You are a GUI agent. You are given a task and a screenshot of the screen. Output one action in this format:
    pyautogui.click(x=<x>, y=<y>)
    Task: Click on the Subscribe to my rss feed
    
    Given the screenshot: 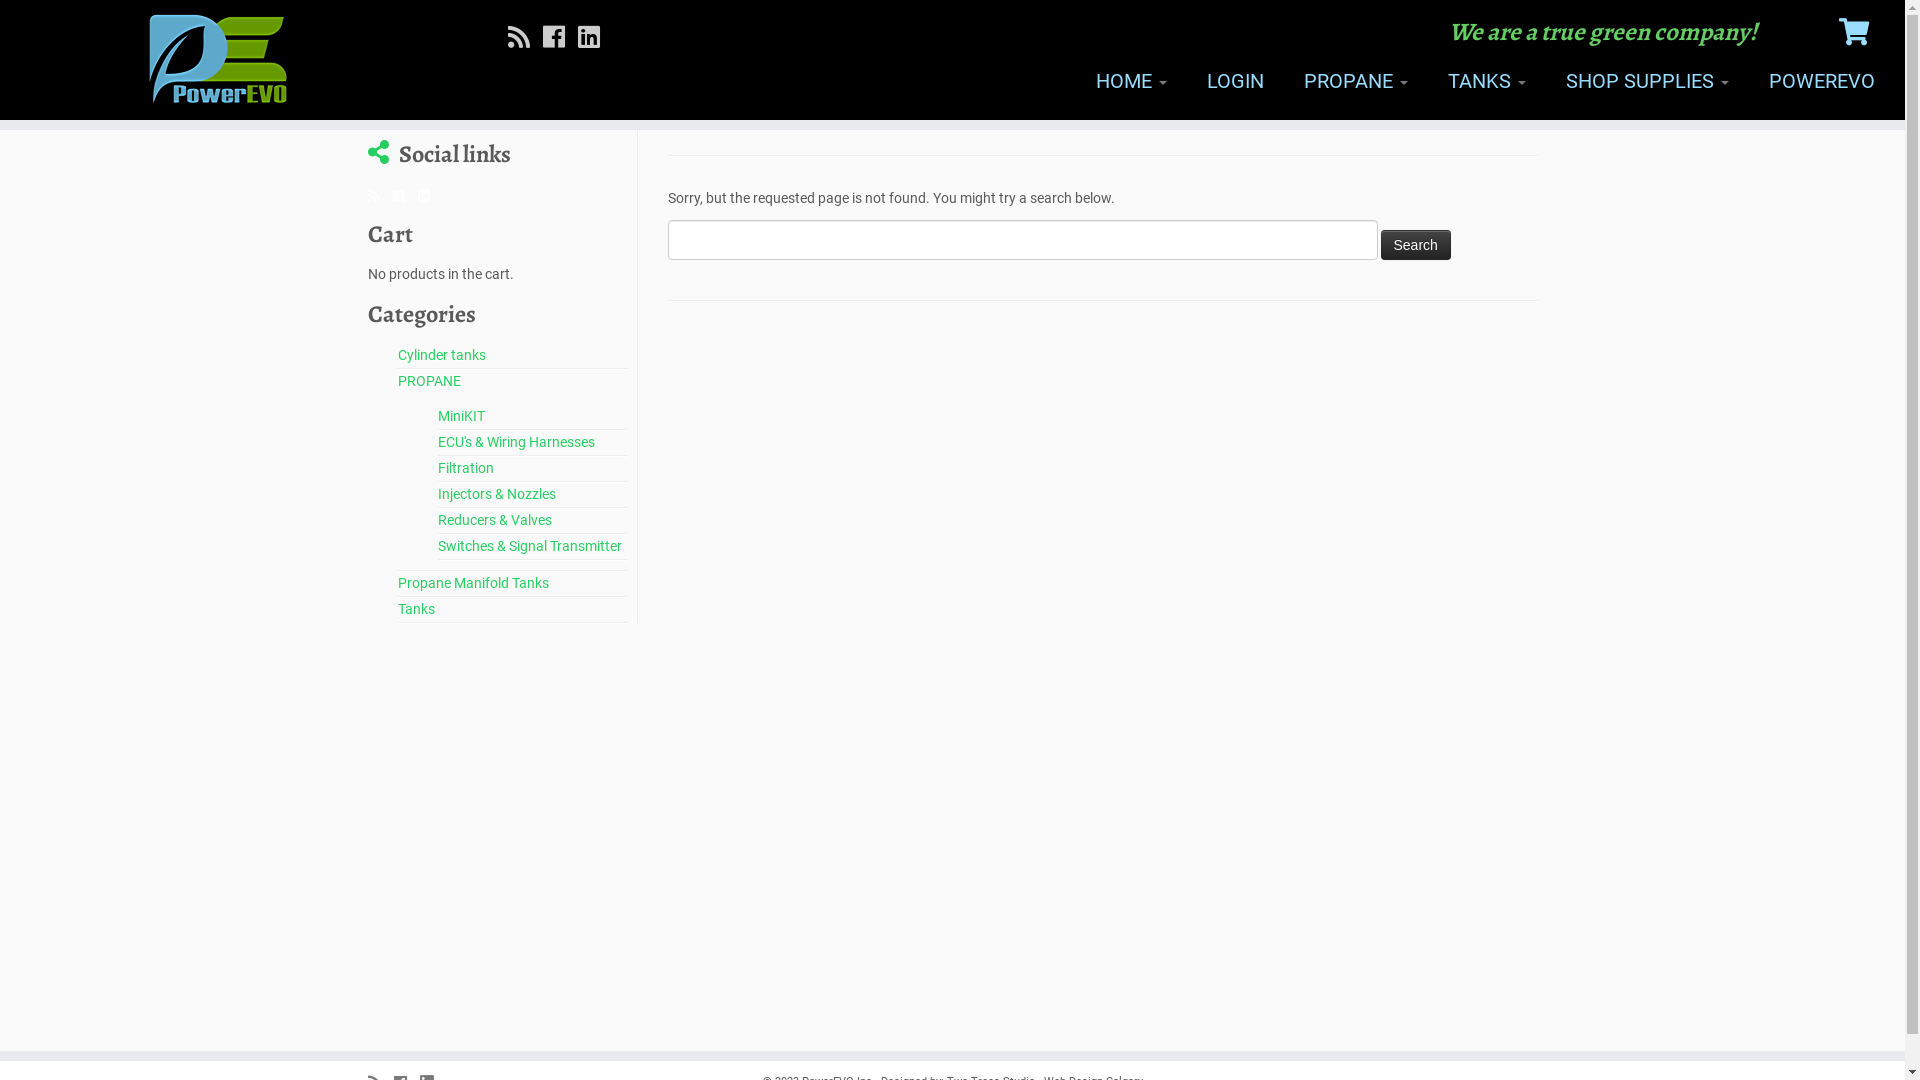 What is the action you would take?
    pyautogui.click(x=380, y=196)
    